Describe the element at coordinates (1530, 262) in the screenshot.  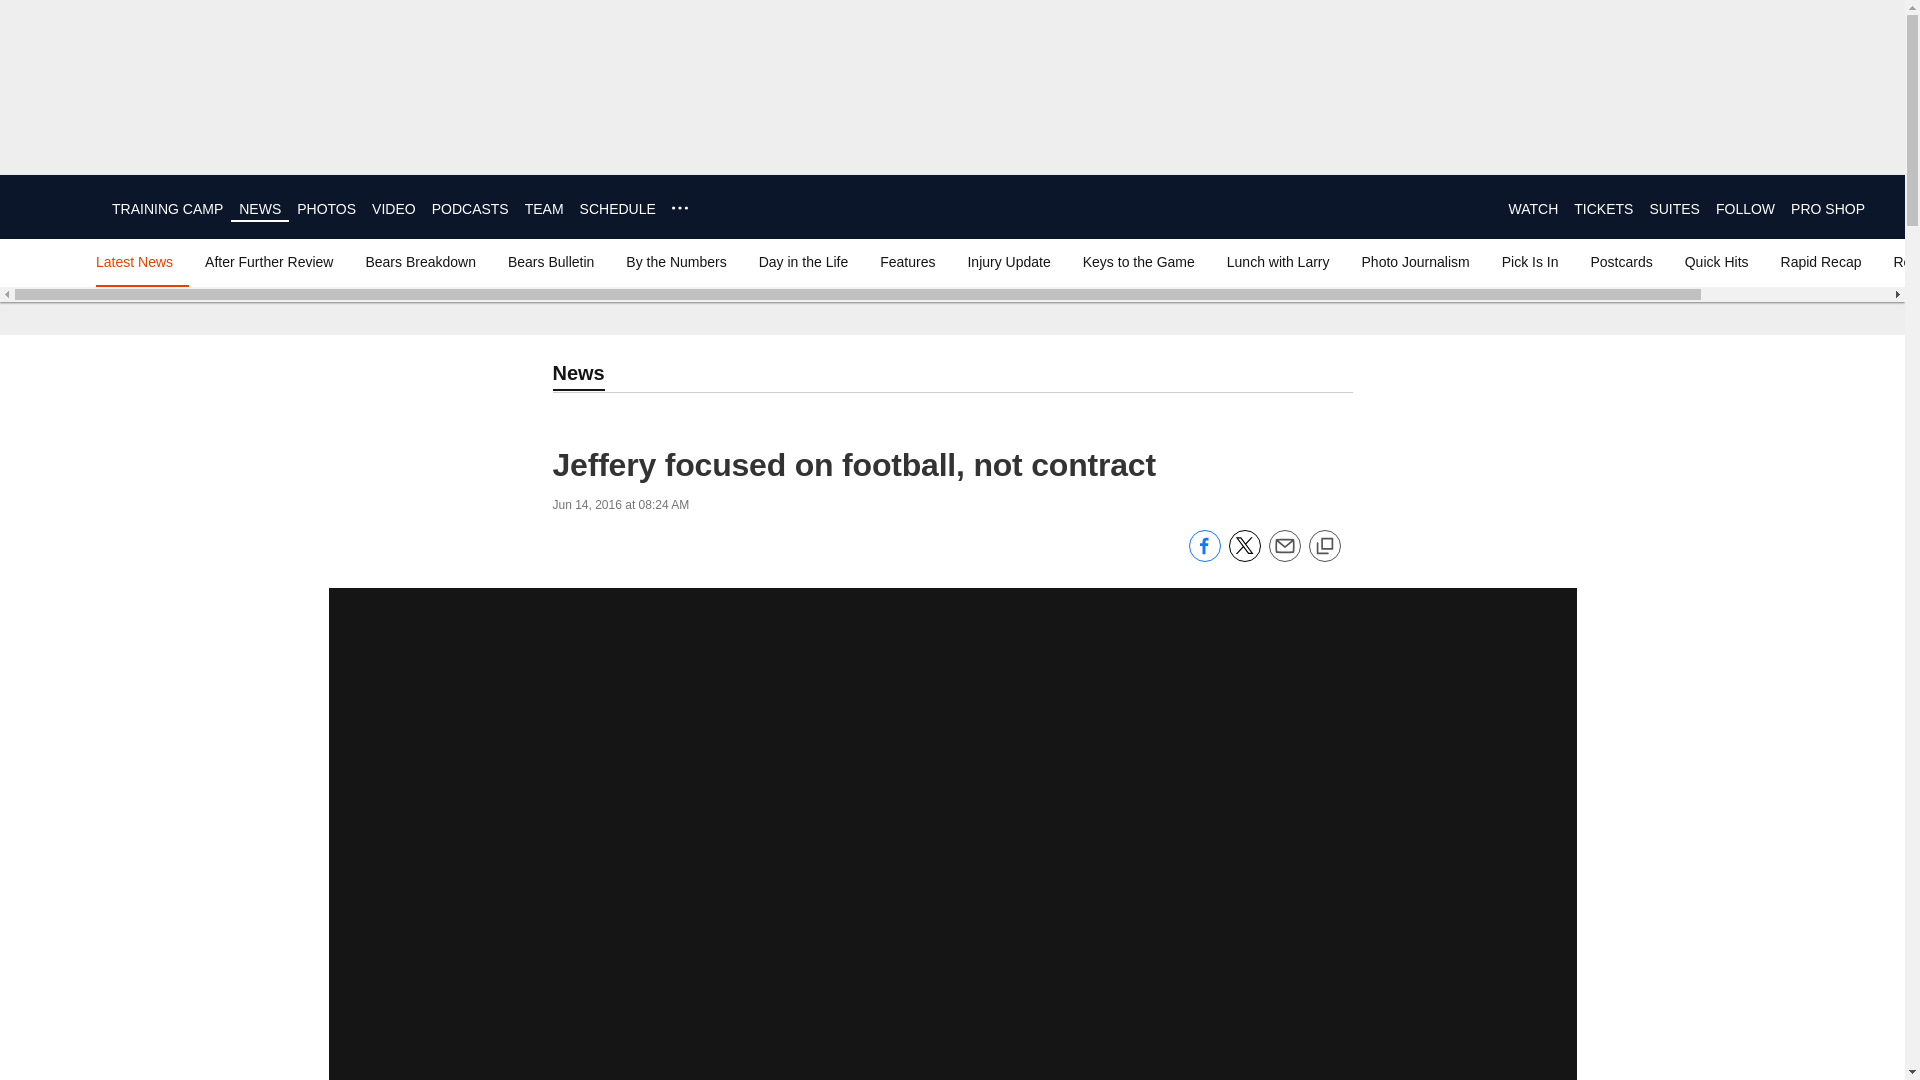
I see `Pick Is In` at that location.